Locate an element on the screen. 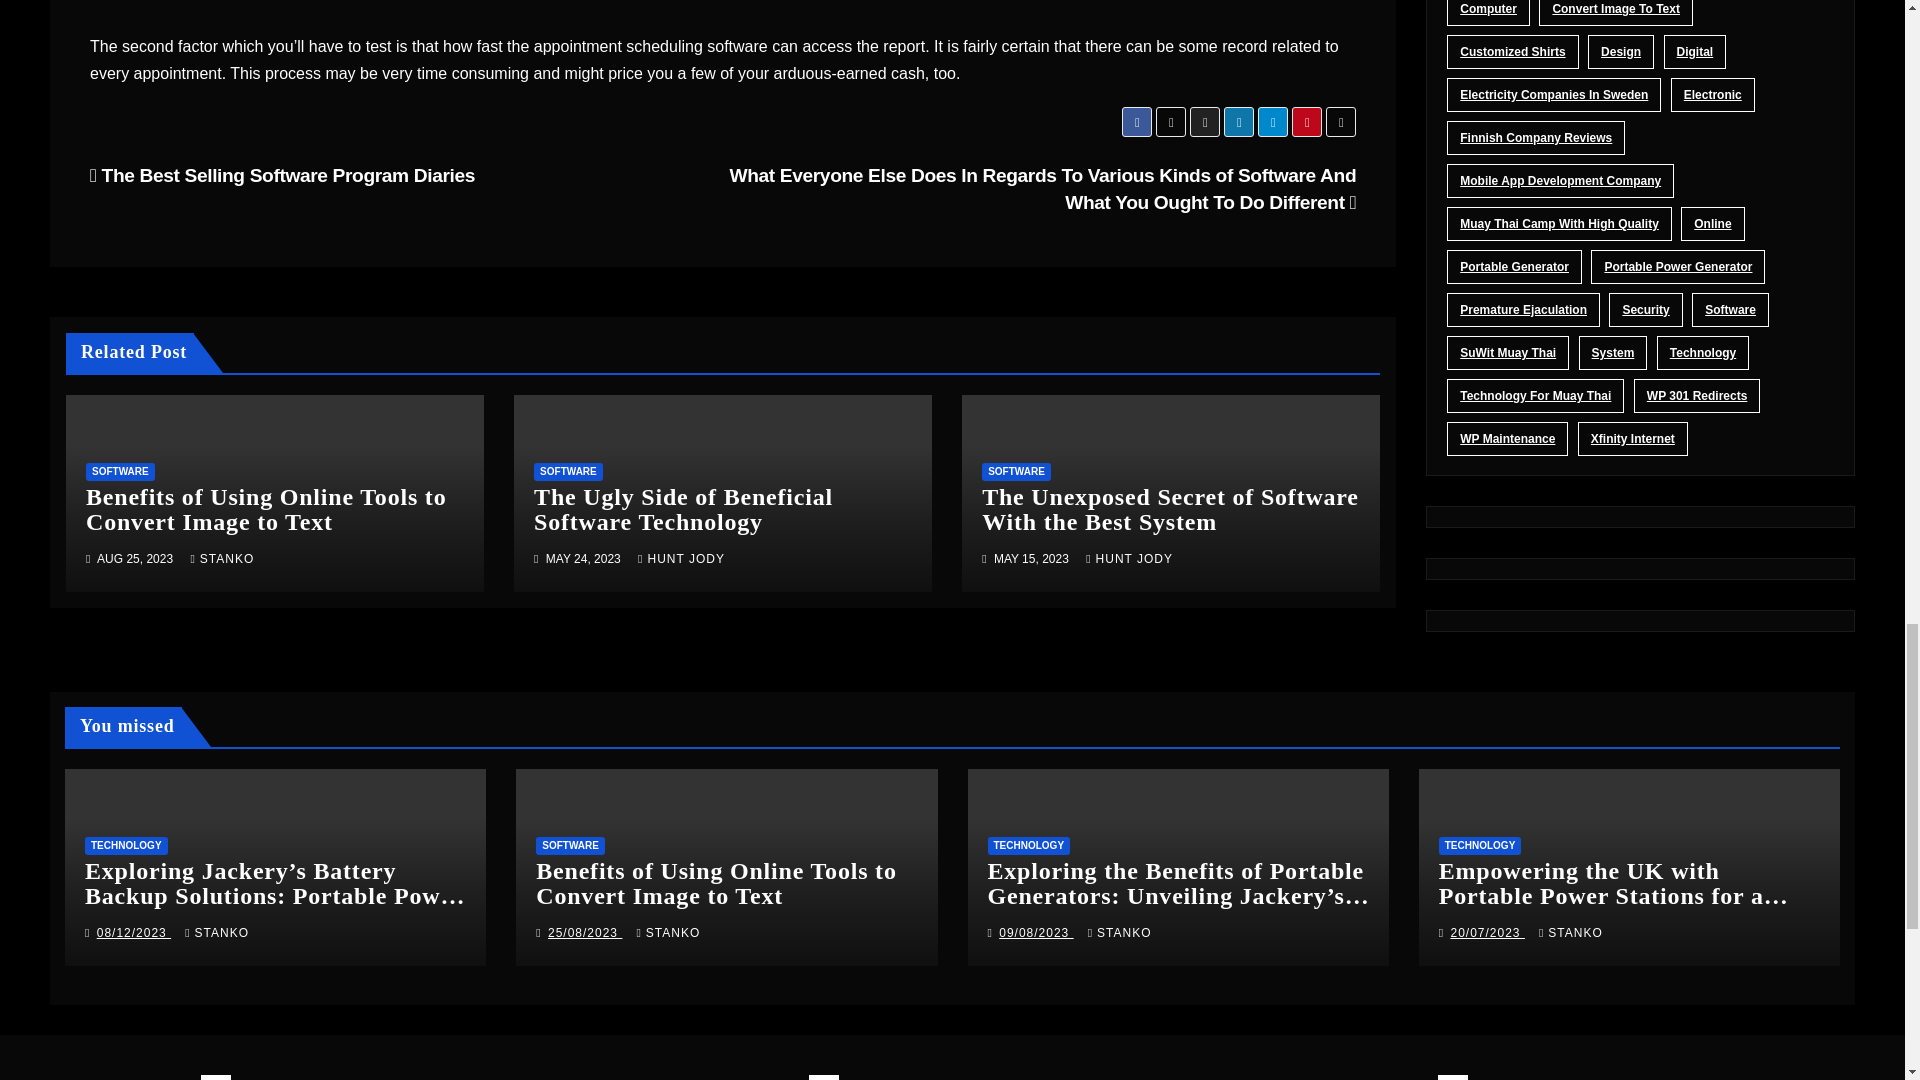 This screenshot has width=1920, height=1080. Benefits of Using Online Tools to Convert Image to Text is located at coordinates (266, 508).